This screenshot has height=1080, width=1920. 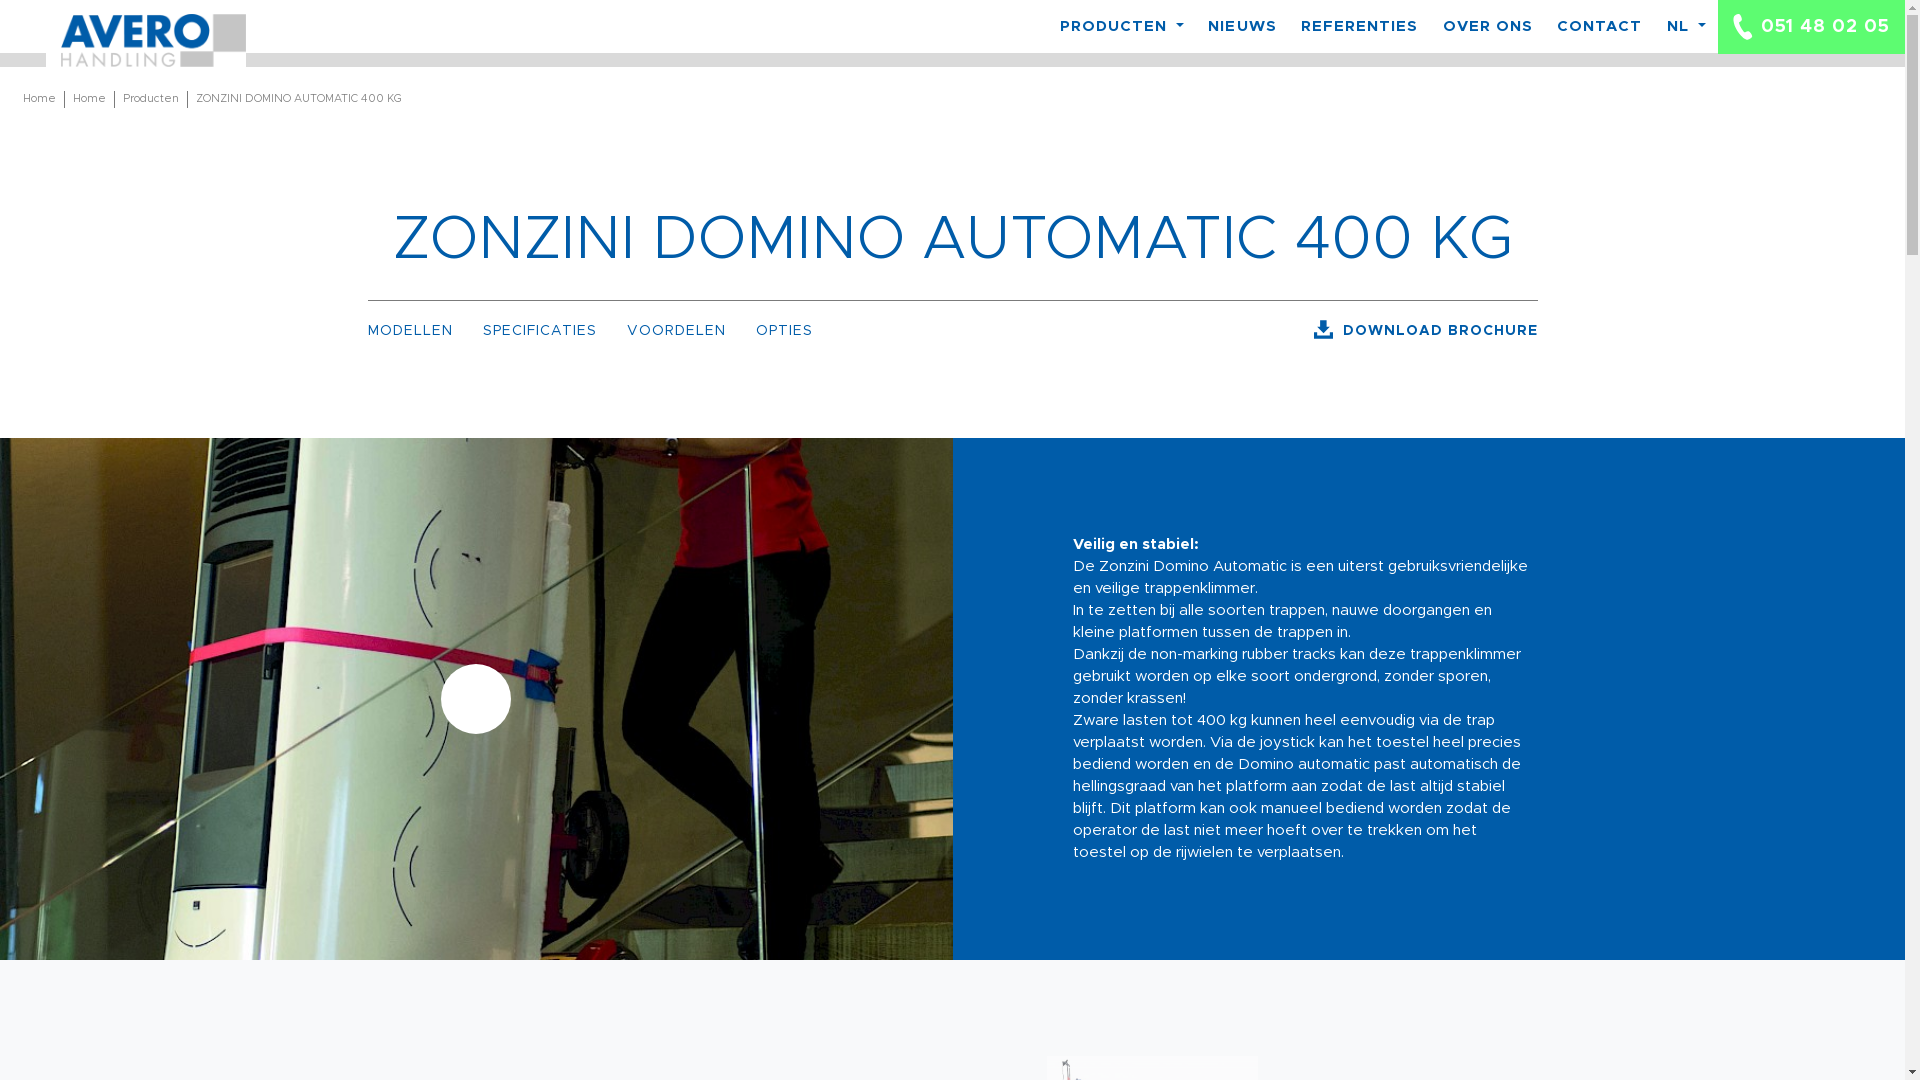 I want to click on Home, so click(x=90, y=100).